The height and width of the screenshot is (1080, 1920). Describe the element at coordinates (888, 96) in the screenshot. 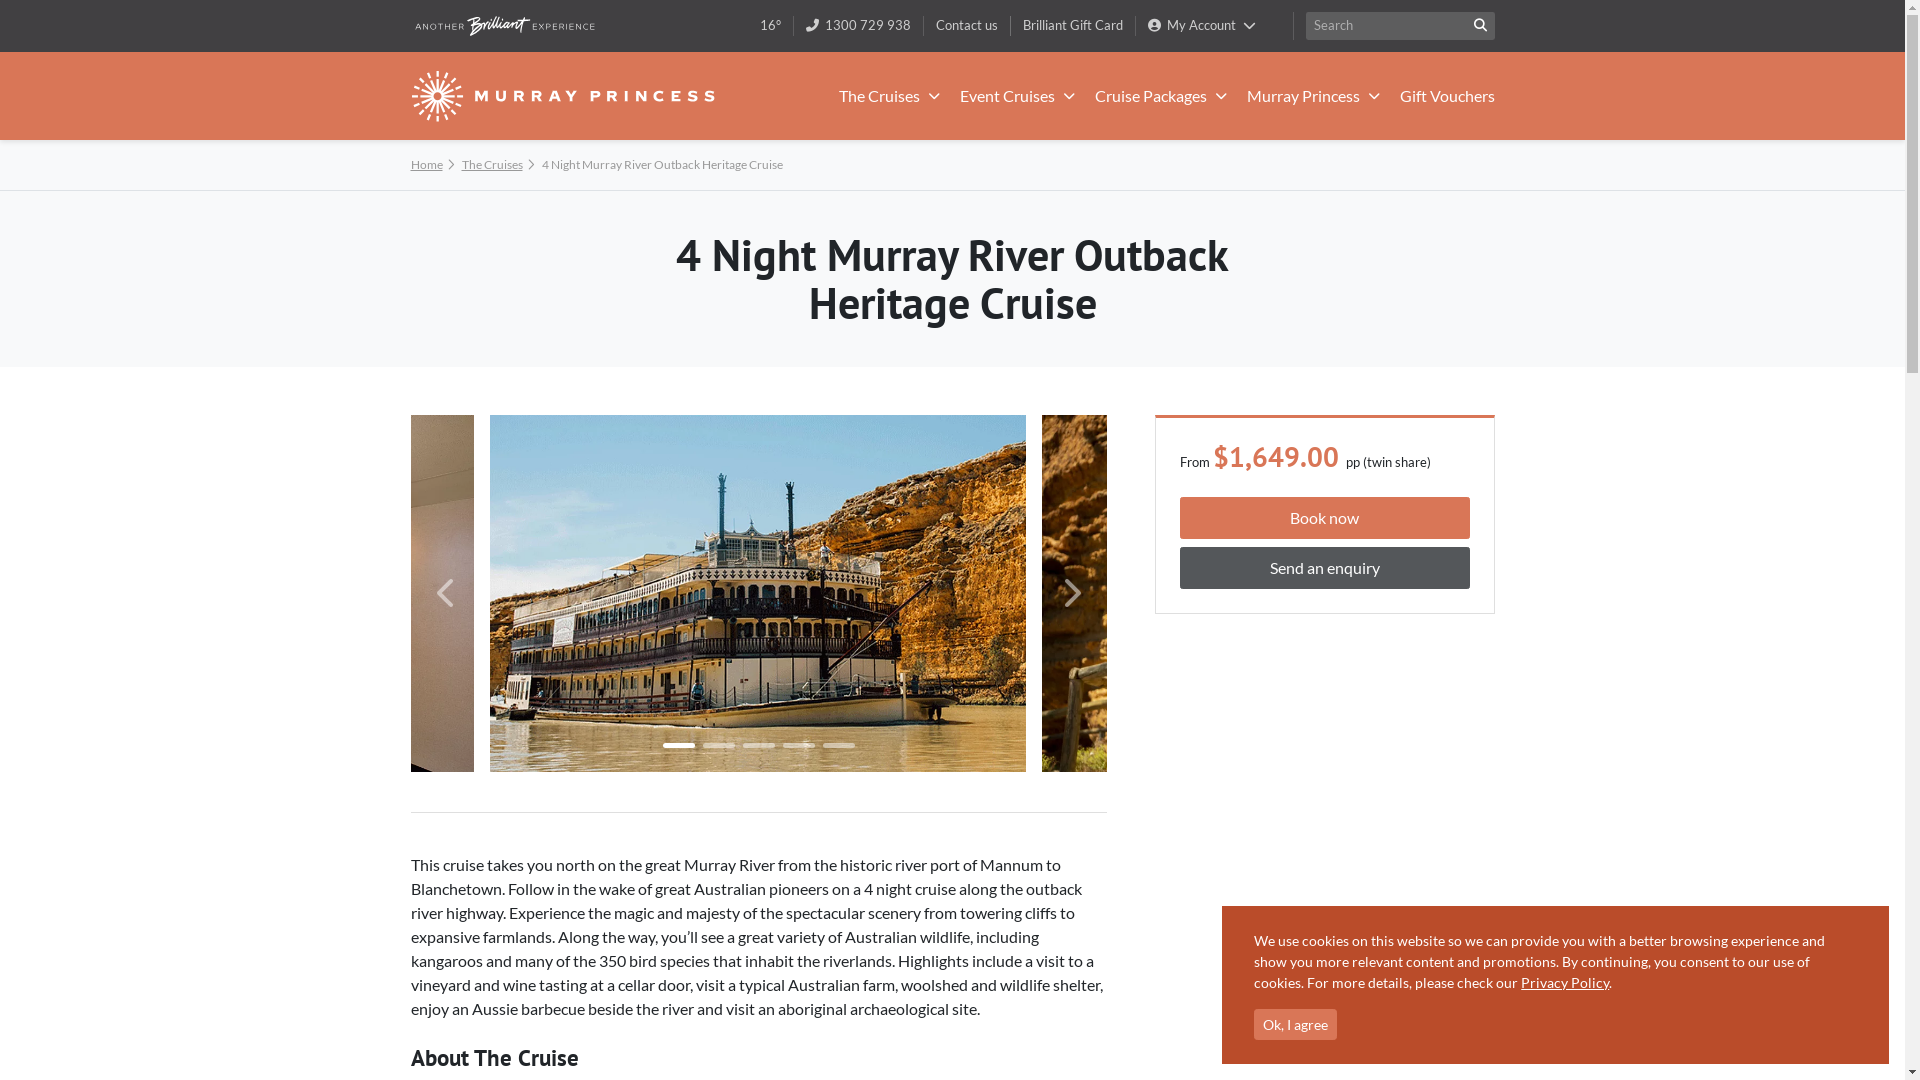

I see `The Cruises` at that location.